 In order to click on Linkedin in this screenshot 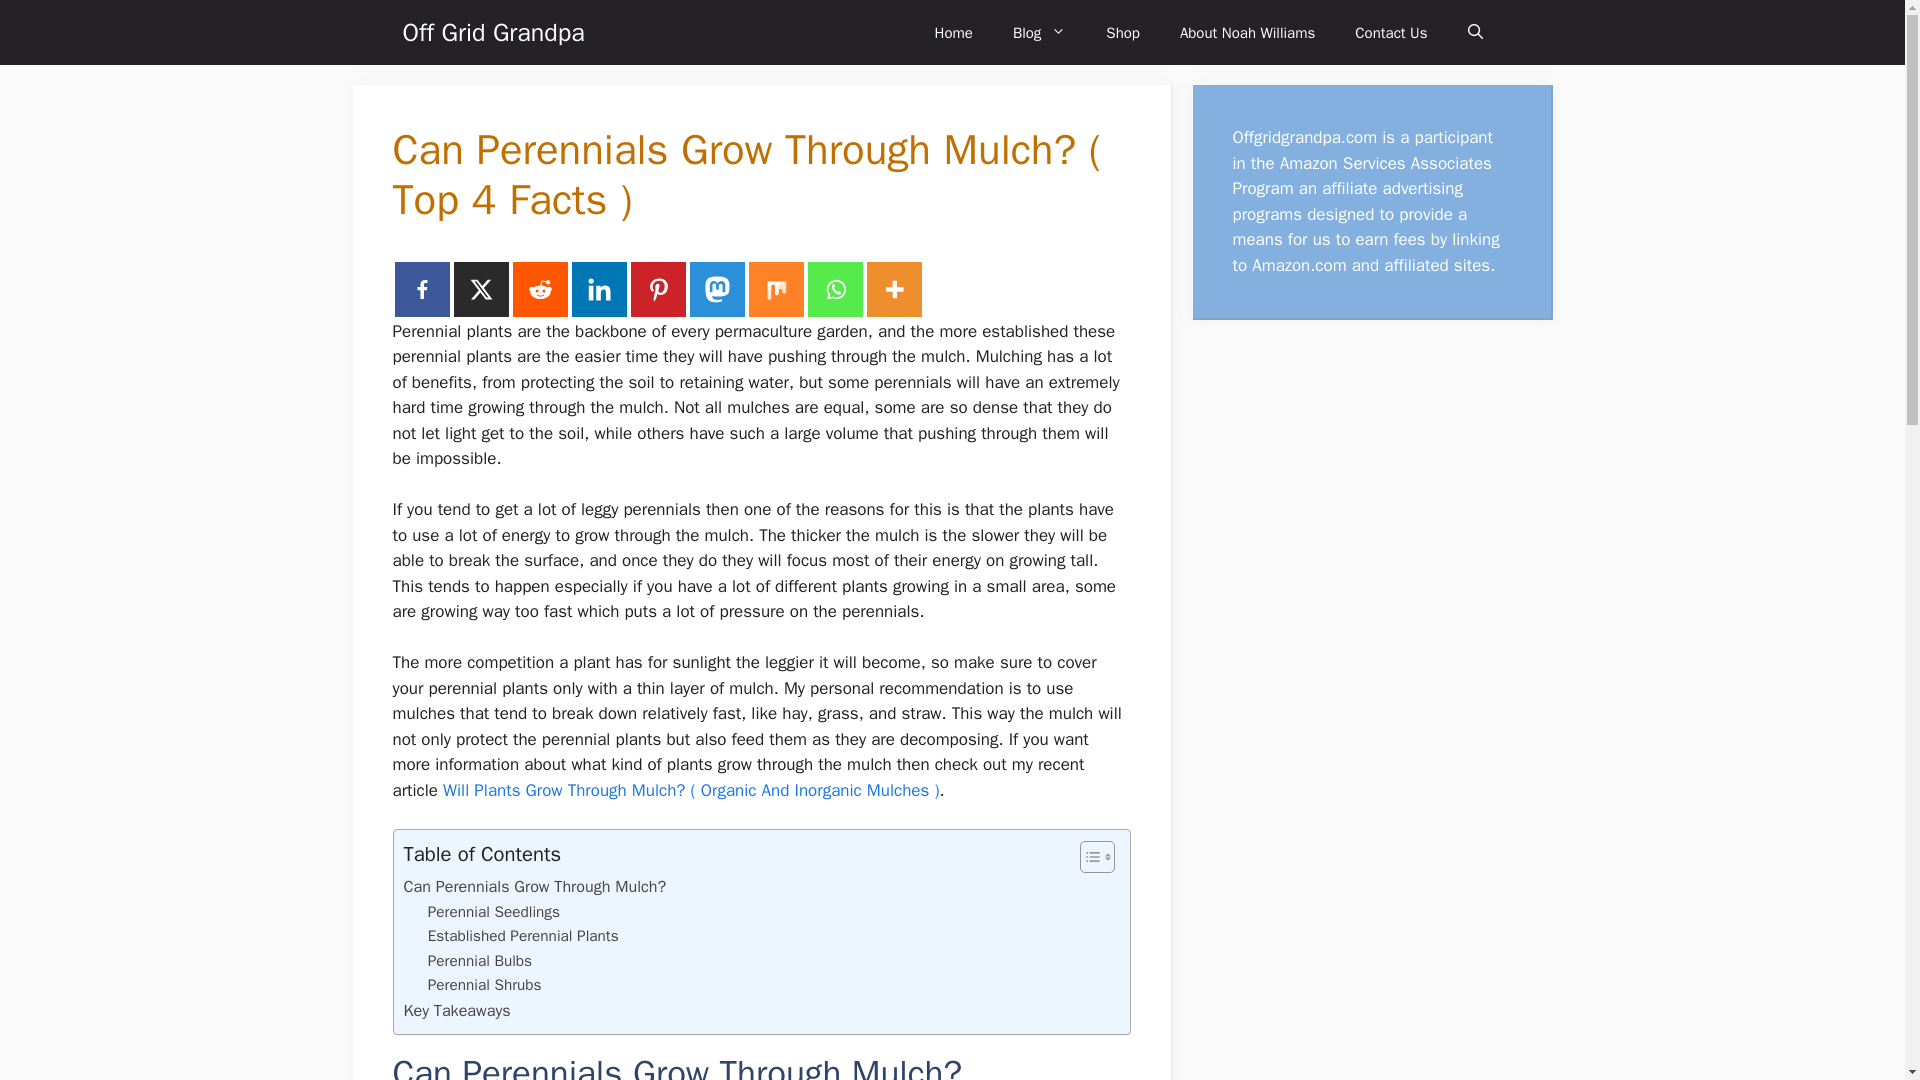, I will do `click(600, 290)`.